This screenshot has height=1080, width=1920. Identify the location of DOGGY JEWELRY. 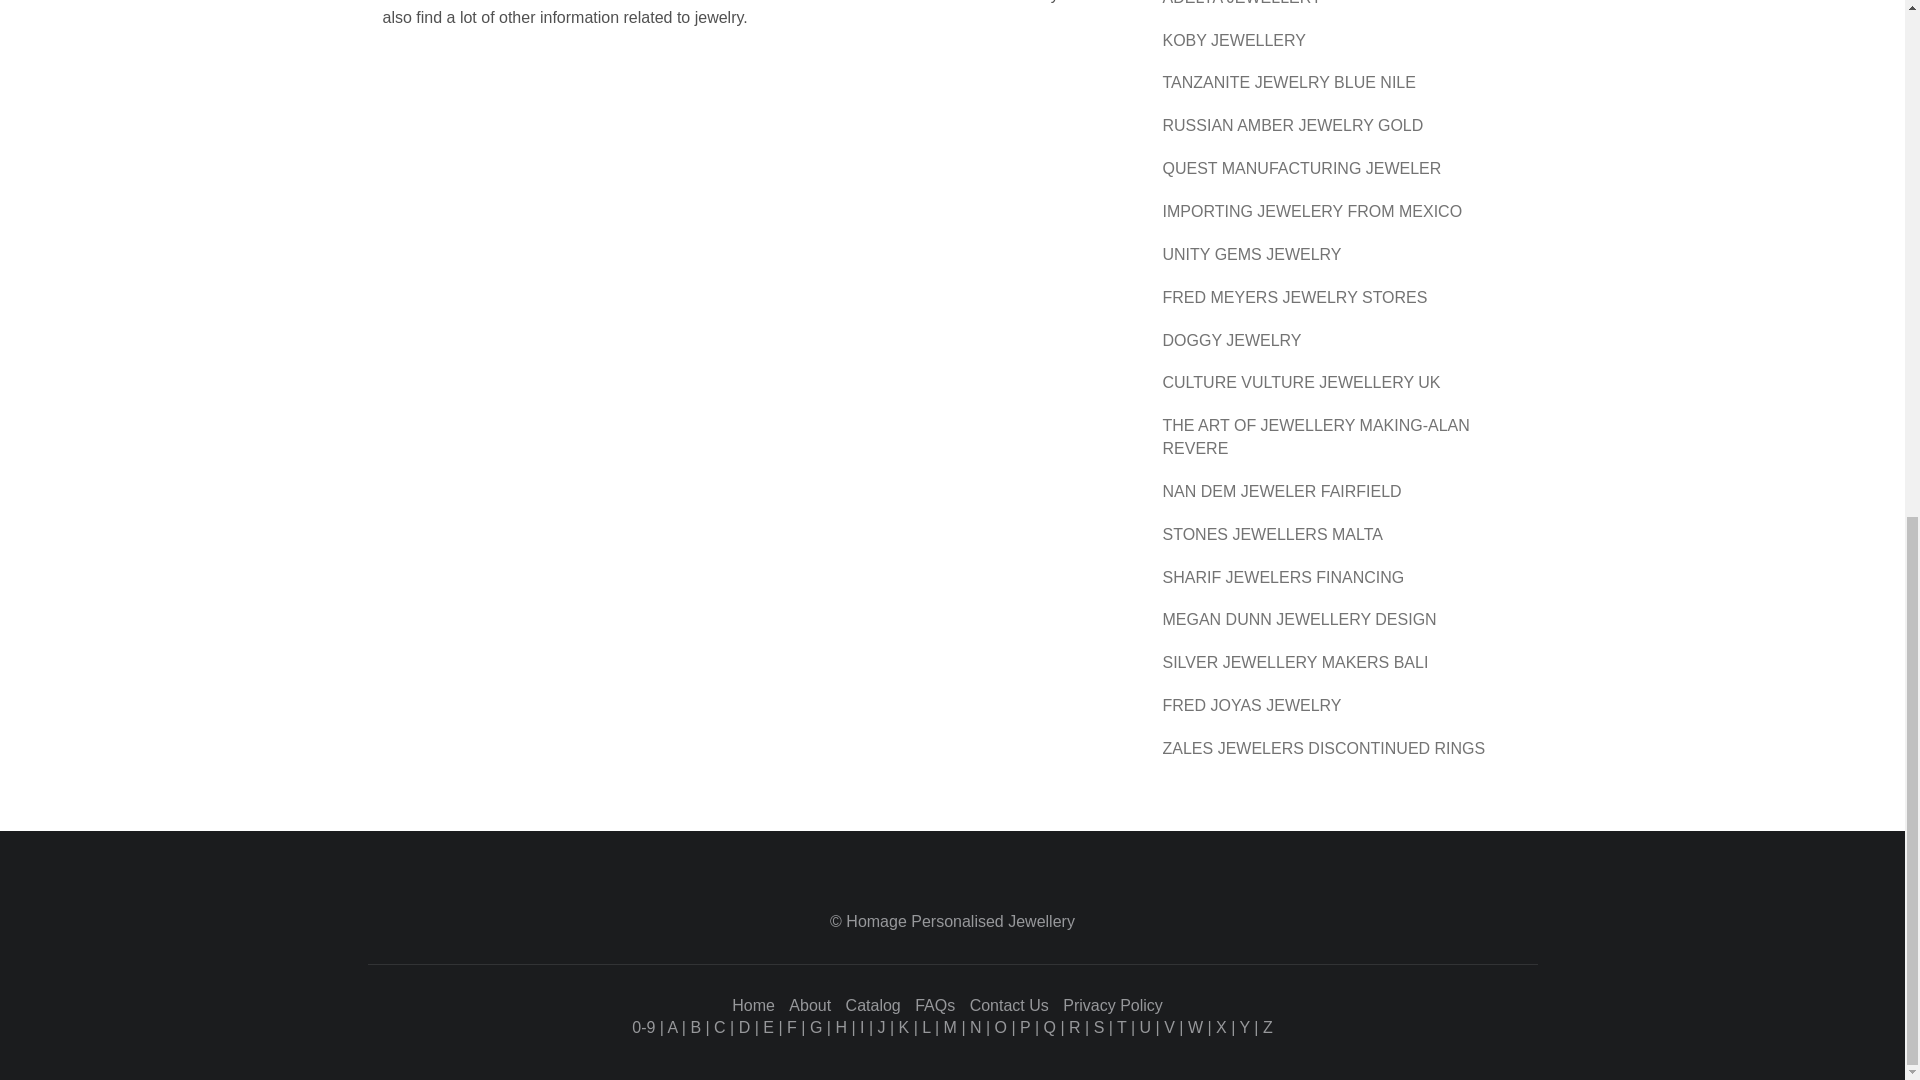
(1231, 340).